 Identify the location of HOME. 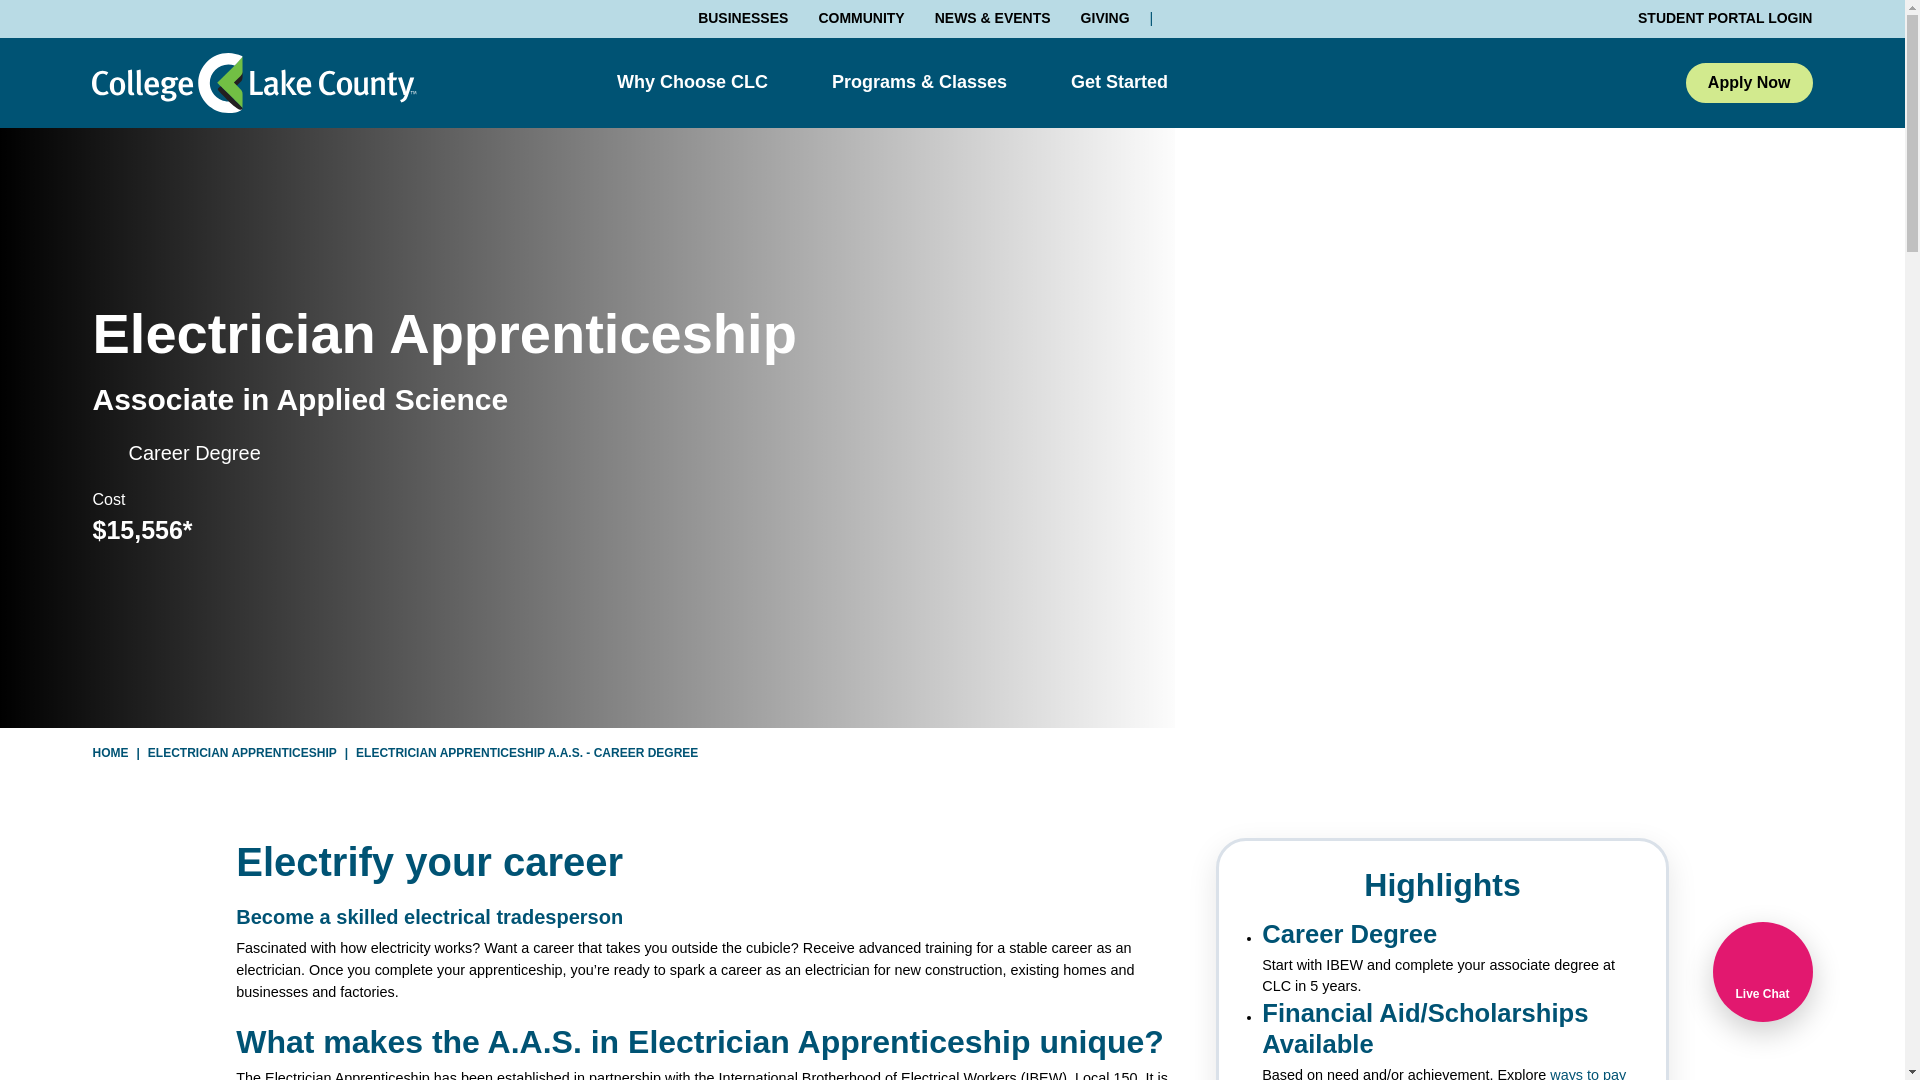
(110, 753).